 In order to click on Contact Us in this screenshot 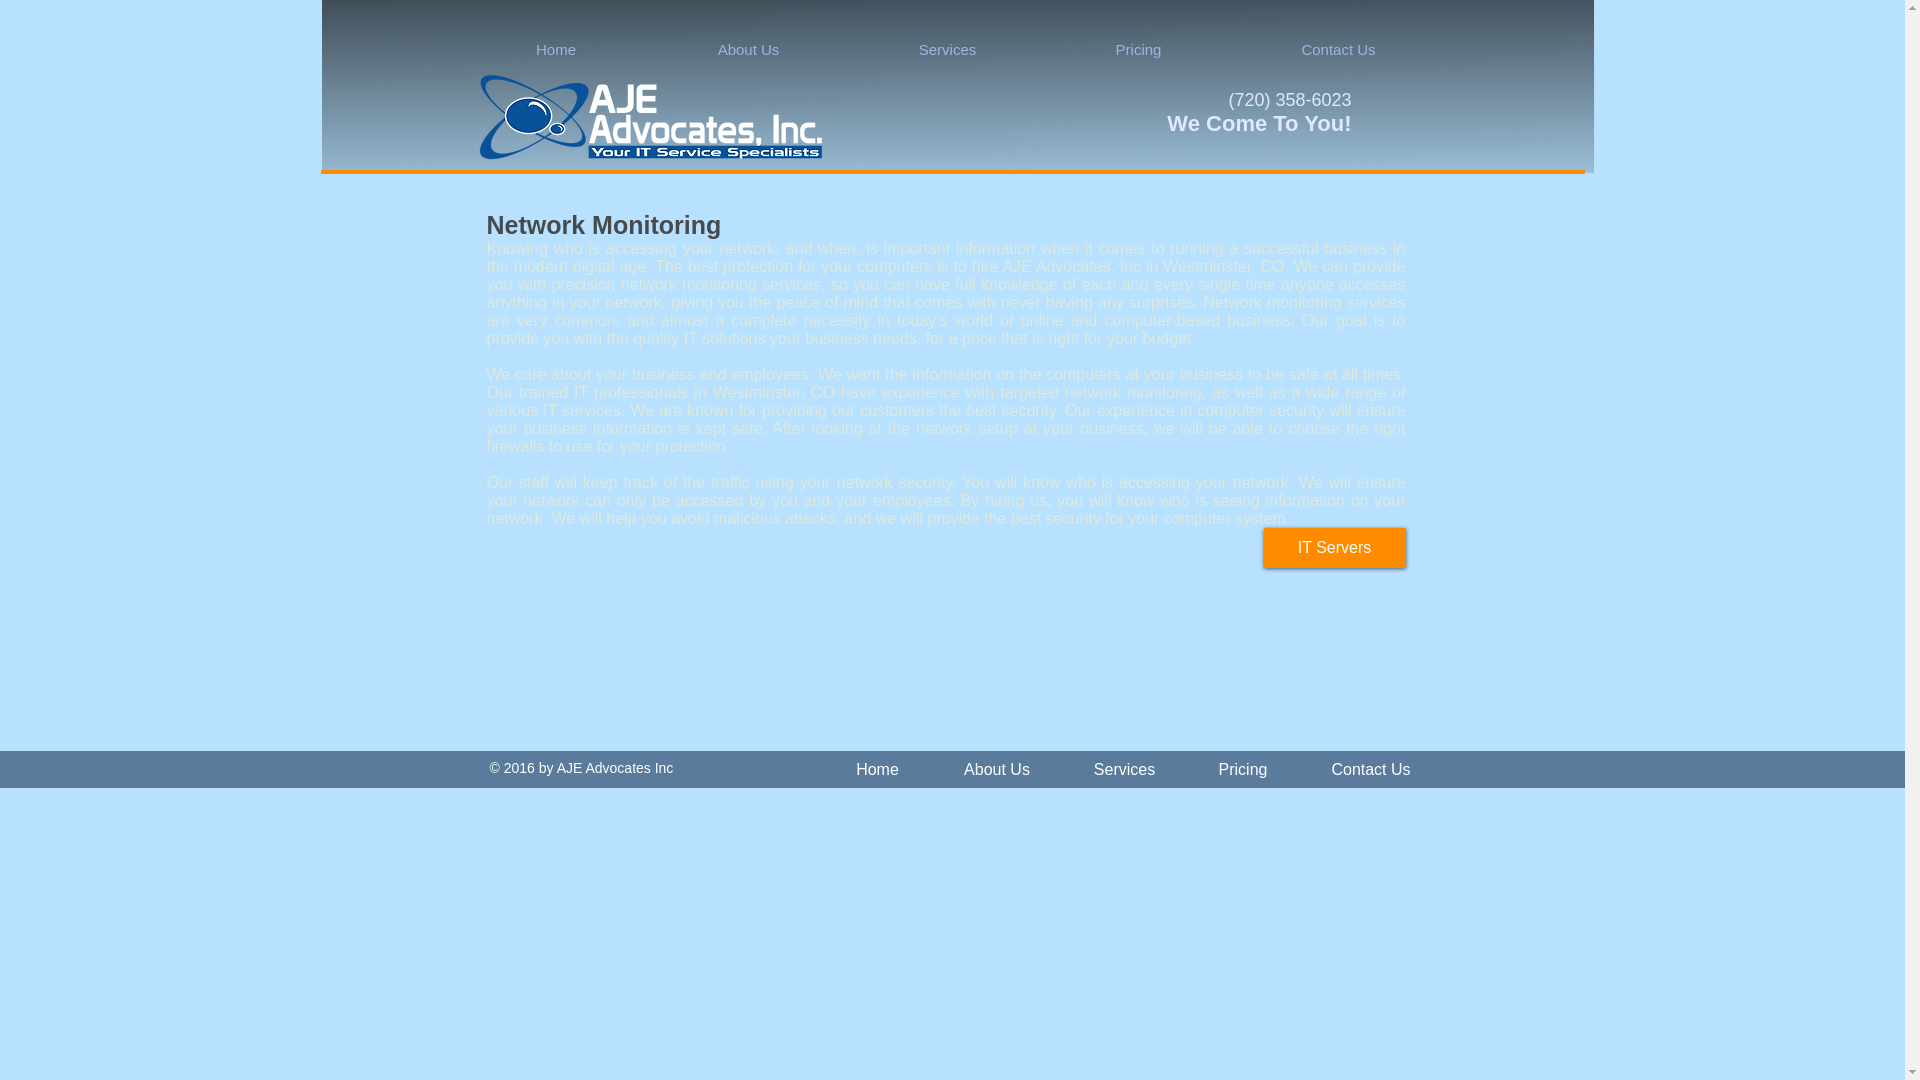, I will do `click(1371, 768)`.